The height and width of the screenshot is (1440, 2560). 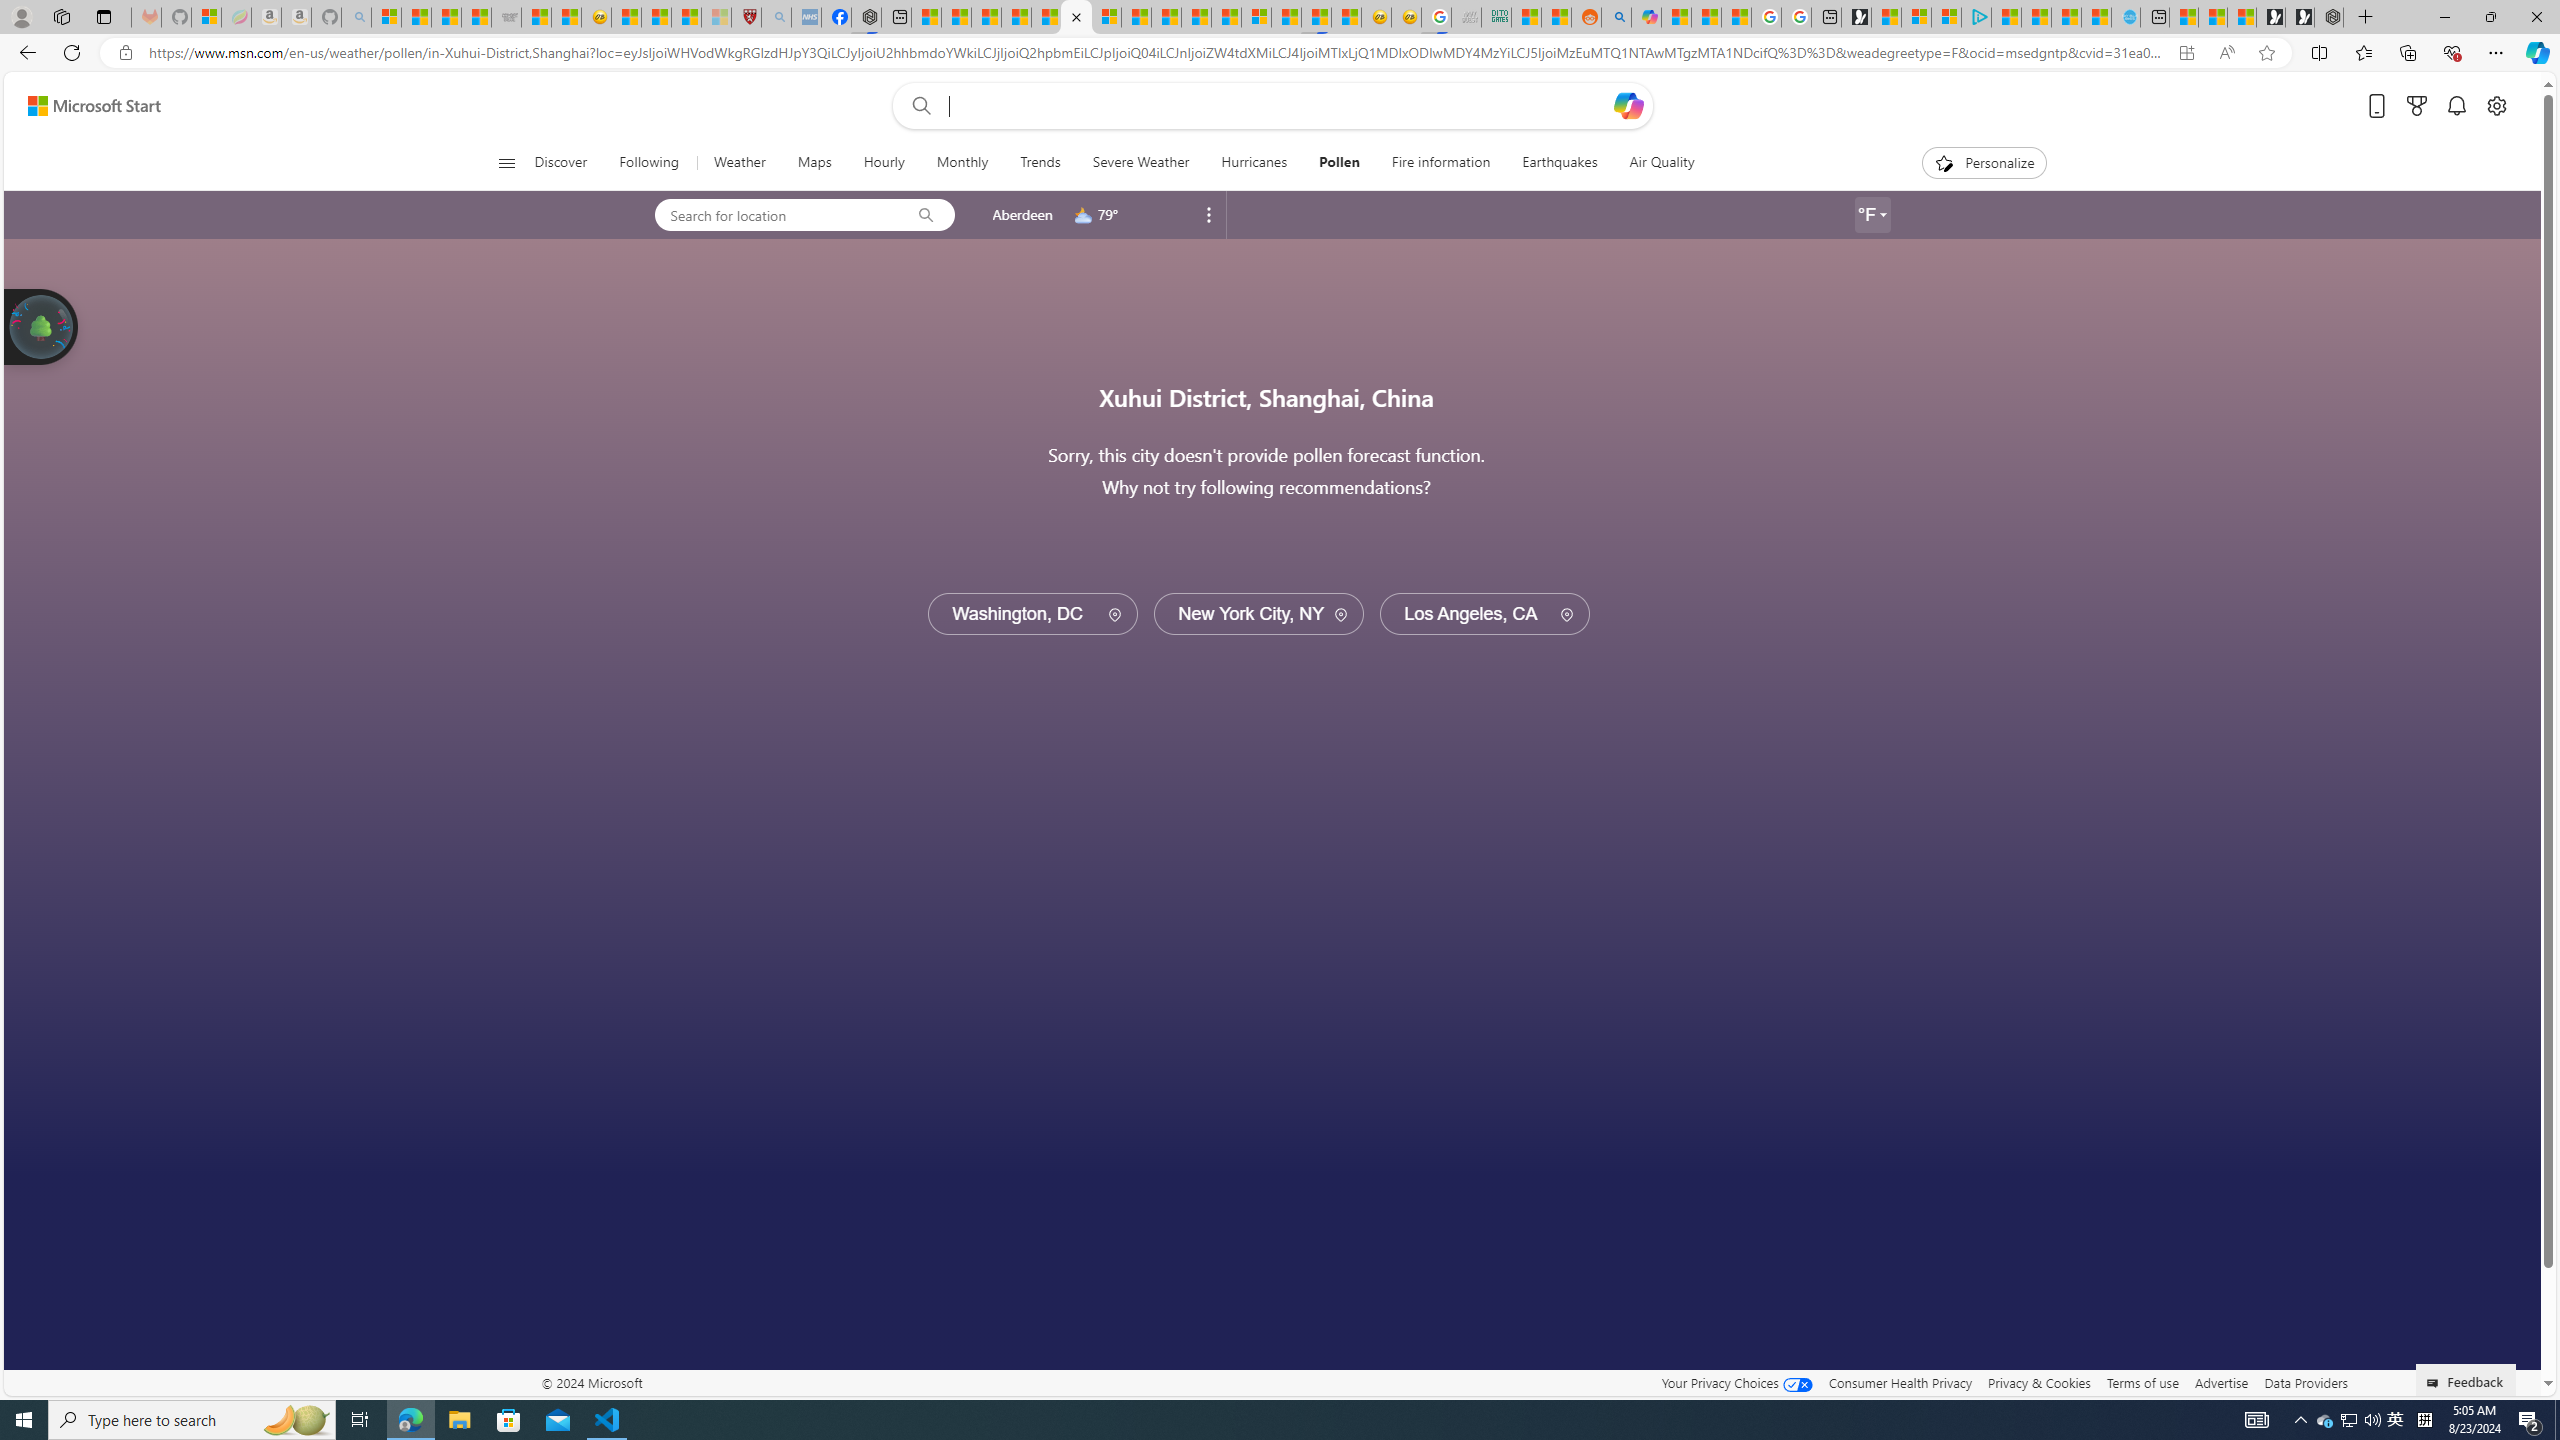 I want to click on Search for location, so click(x=775, y=214).